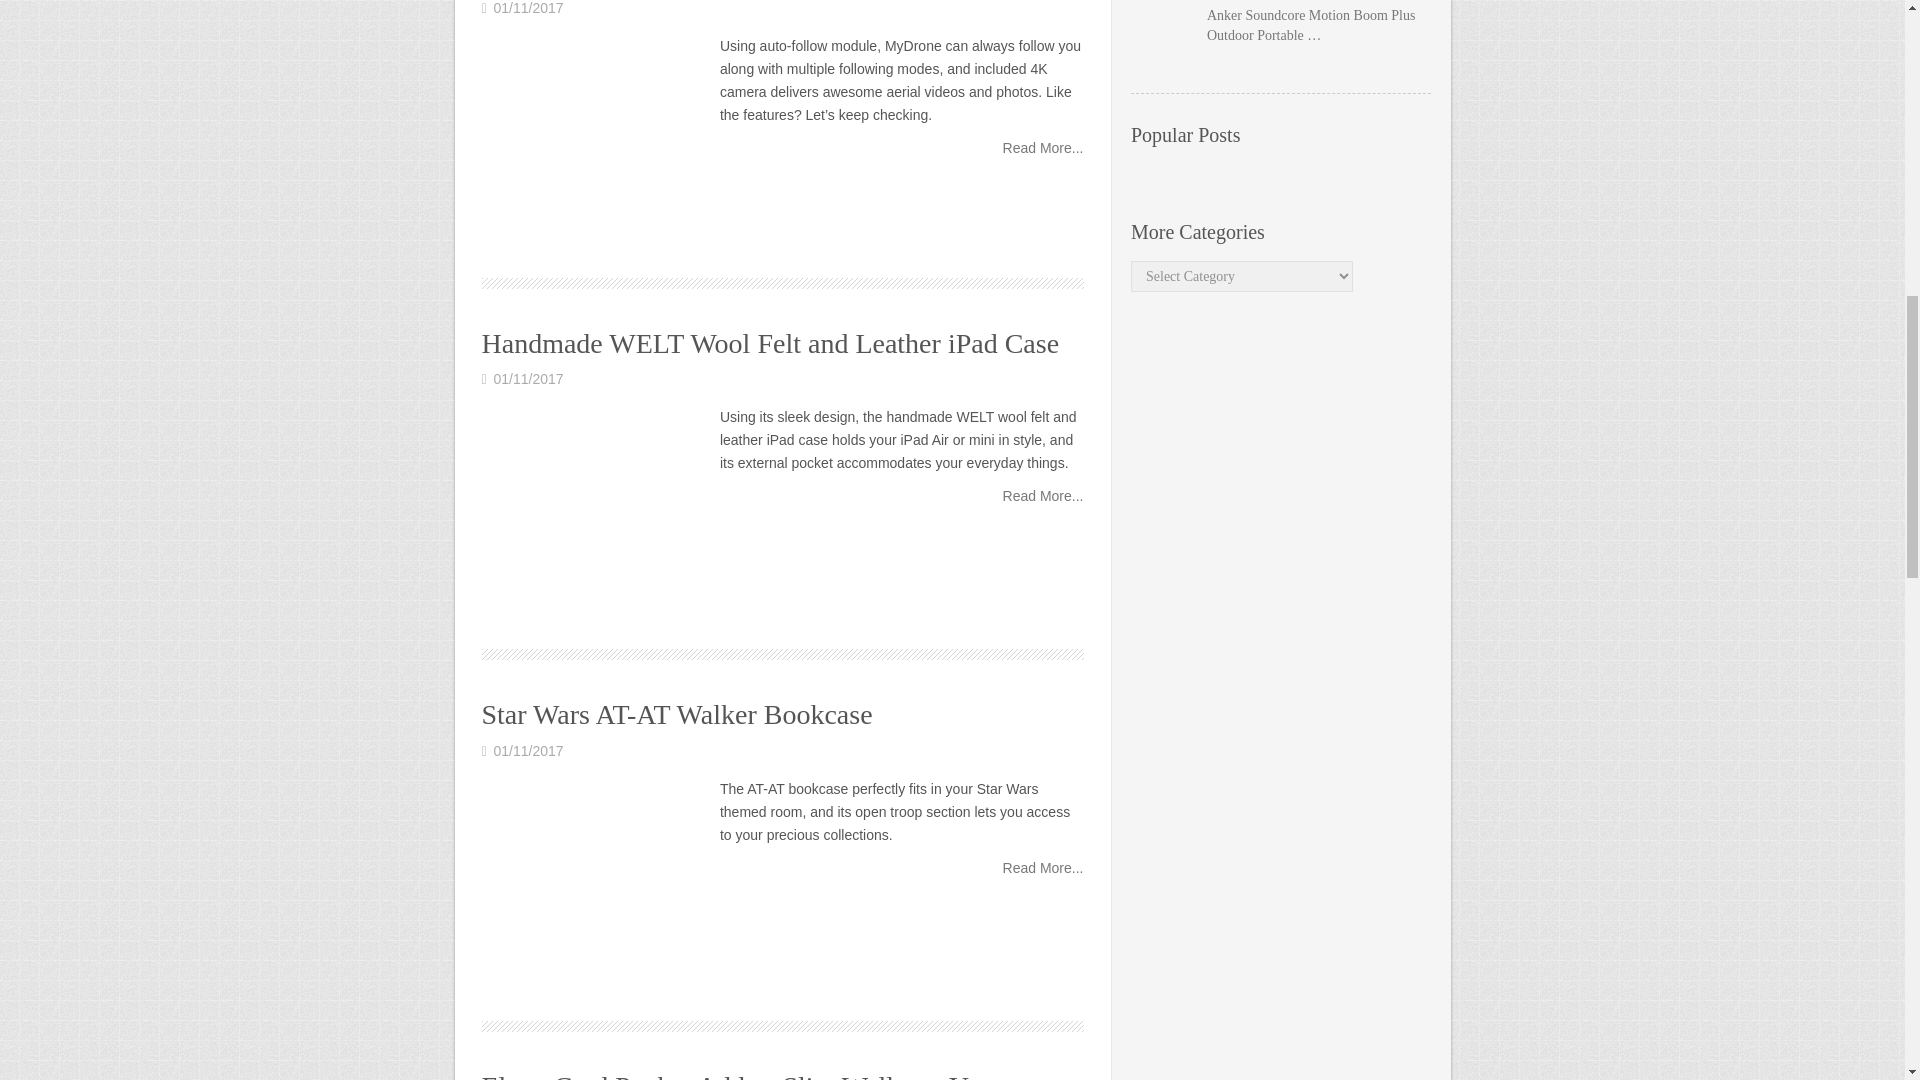 This screenshot has height=1080, width=1920. I want to click on Star Wars AT-AT Walker Bookcase, so click(594, 890).